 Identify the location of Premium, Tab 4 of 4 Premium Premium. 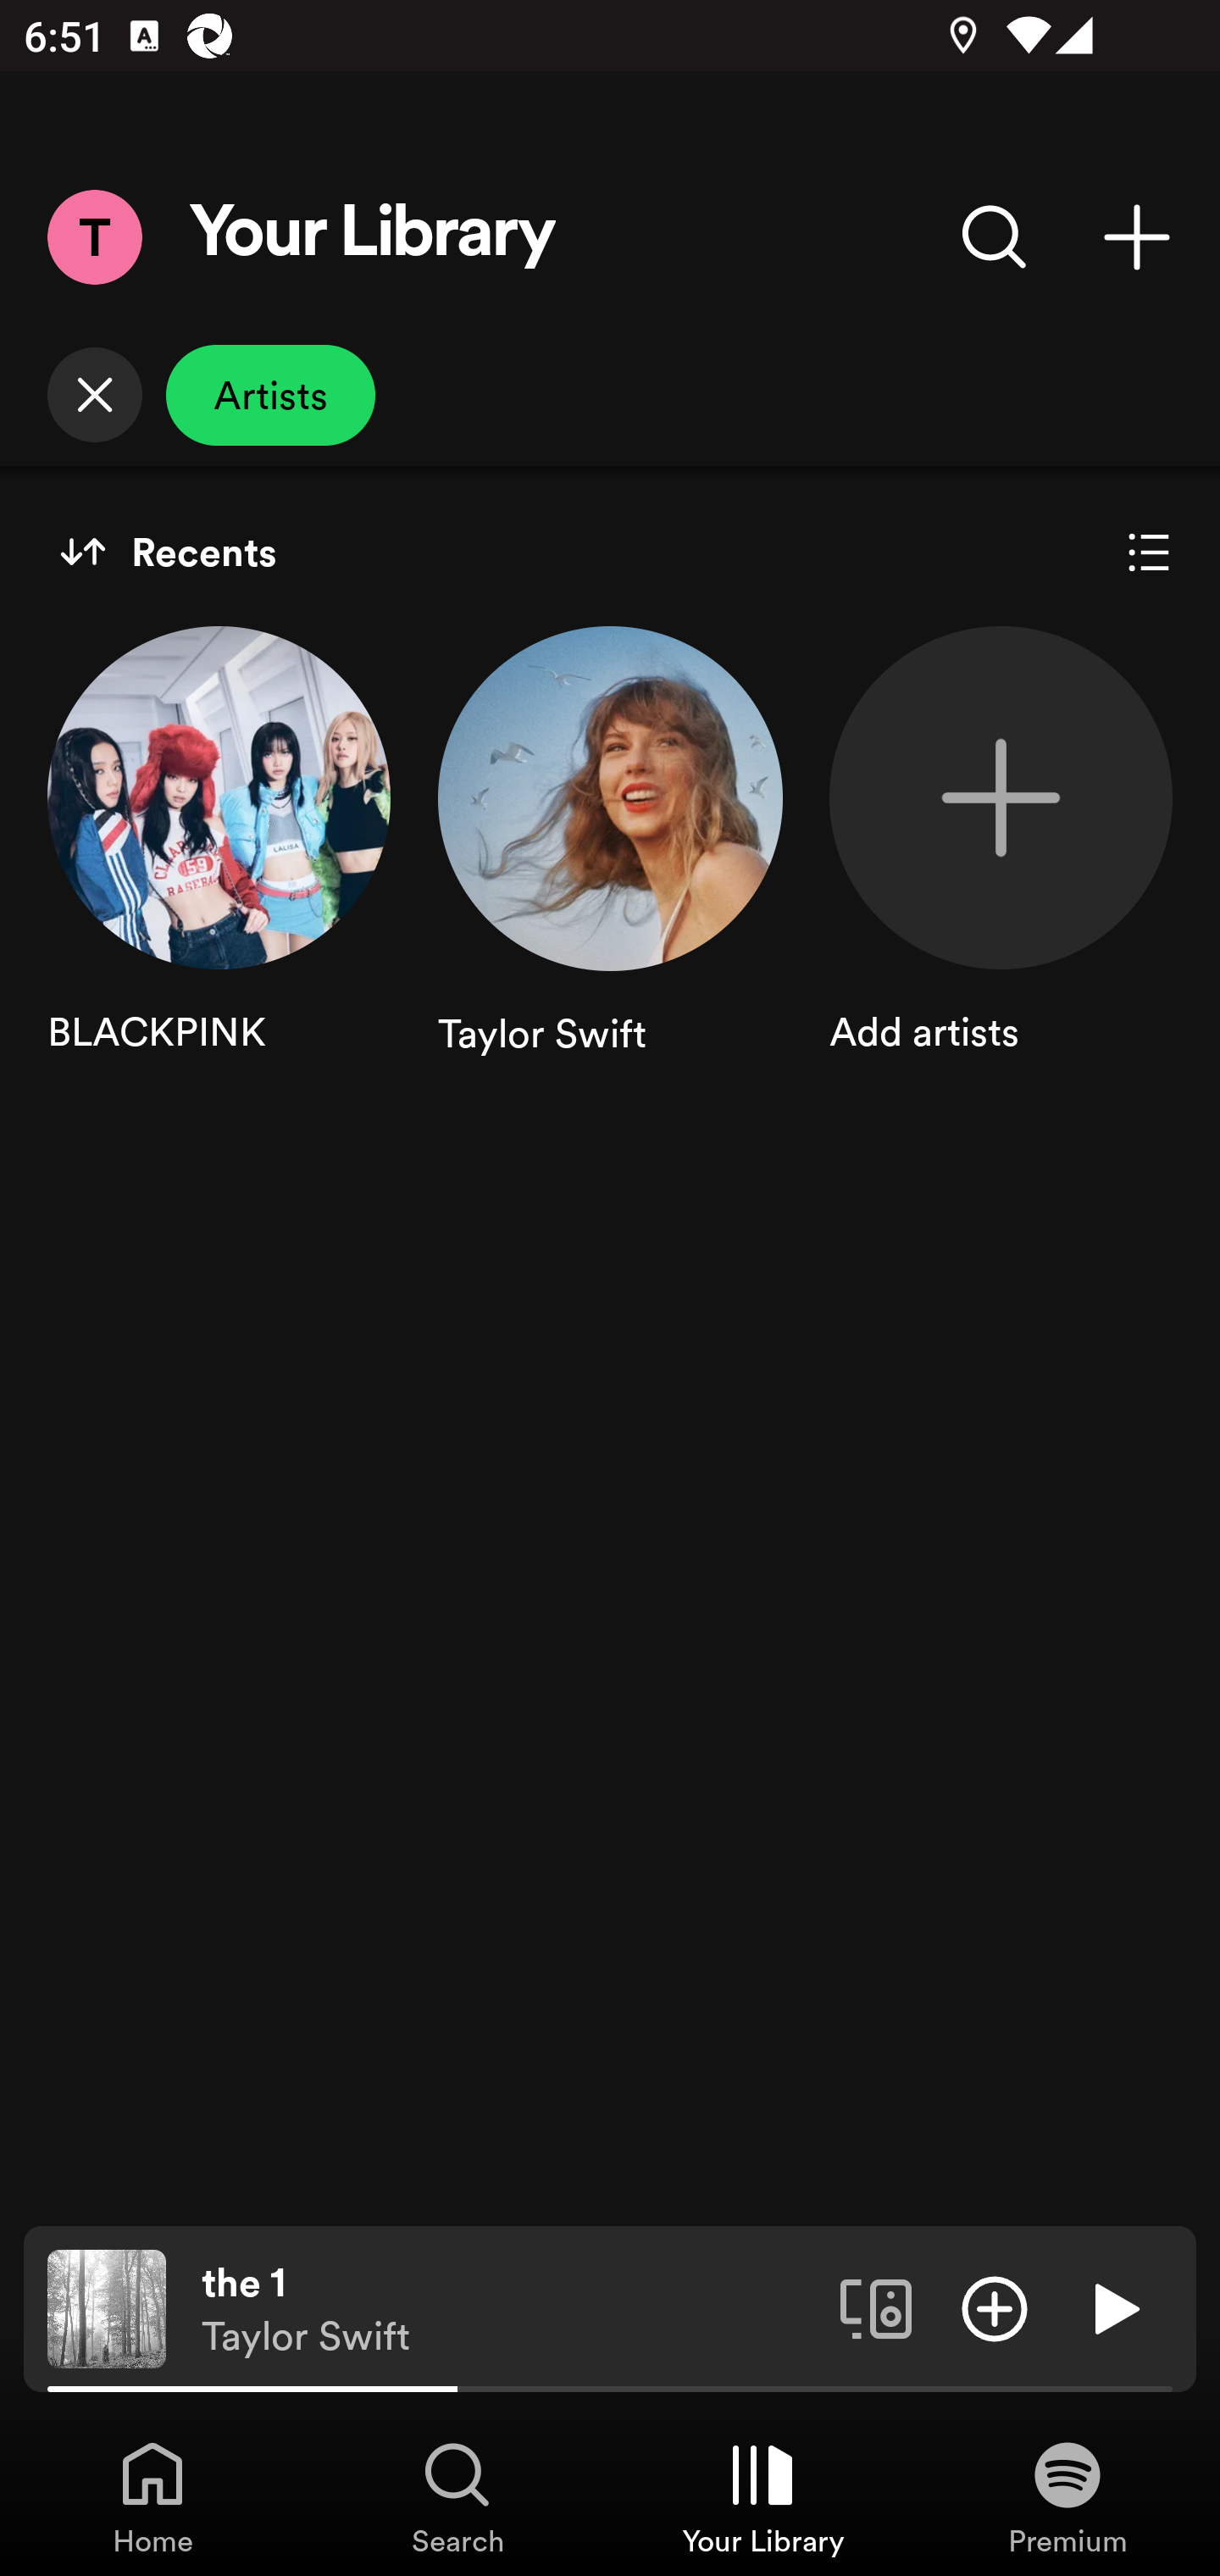
(1067, 2496).